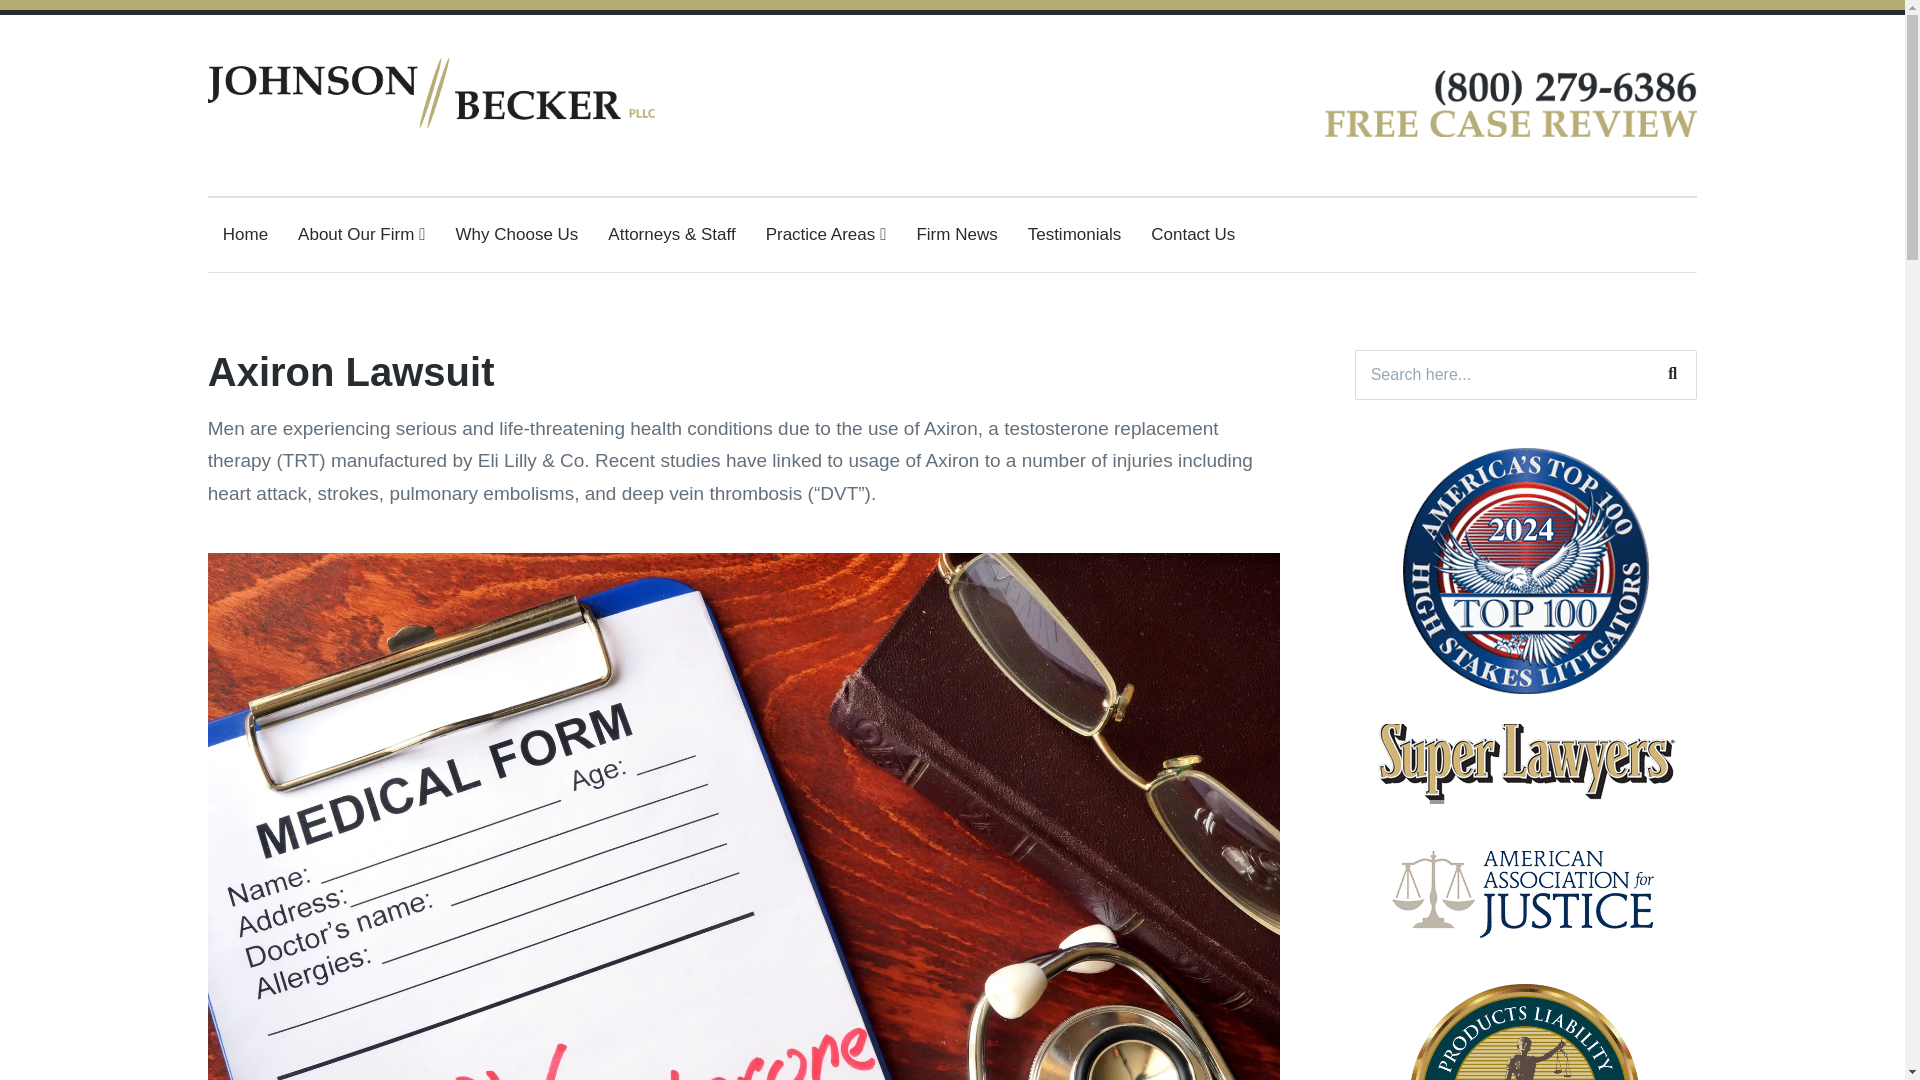 Image resolution: width=1920 pixels, height=1080 pixels. I want to click on Firm News, so click(956, 234).